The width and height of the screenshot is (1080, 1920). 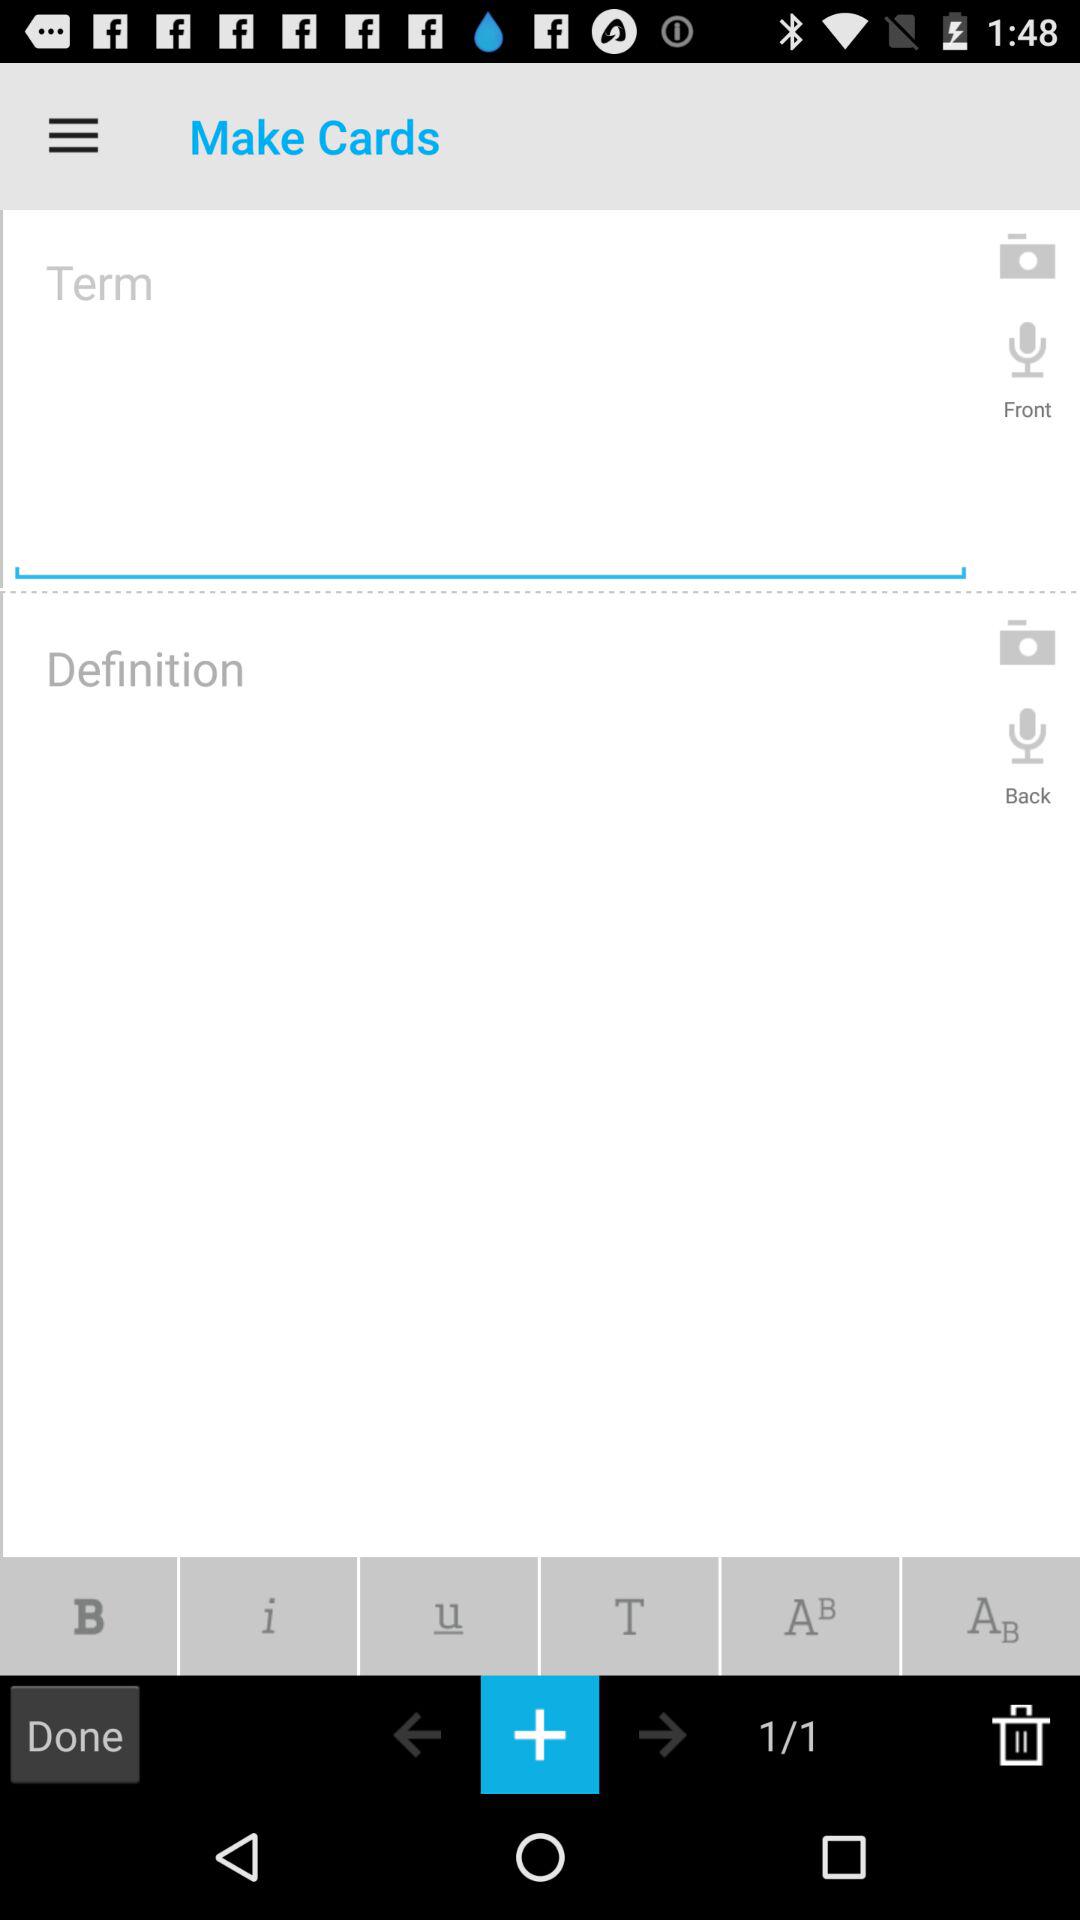 What do you see at coordinates (75, 1734) in the screenshot?
I see `flip to the done` at bounding box center [75, 1734].